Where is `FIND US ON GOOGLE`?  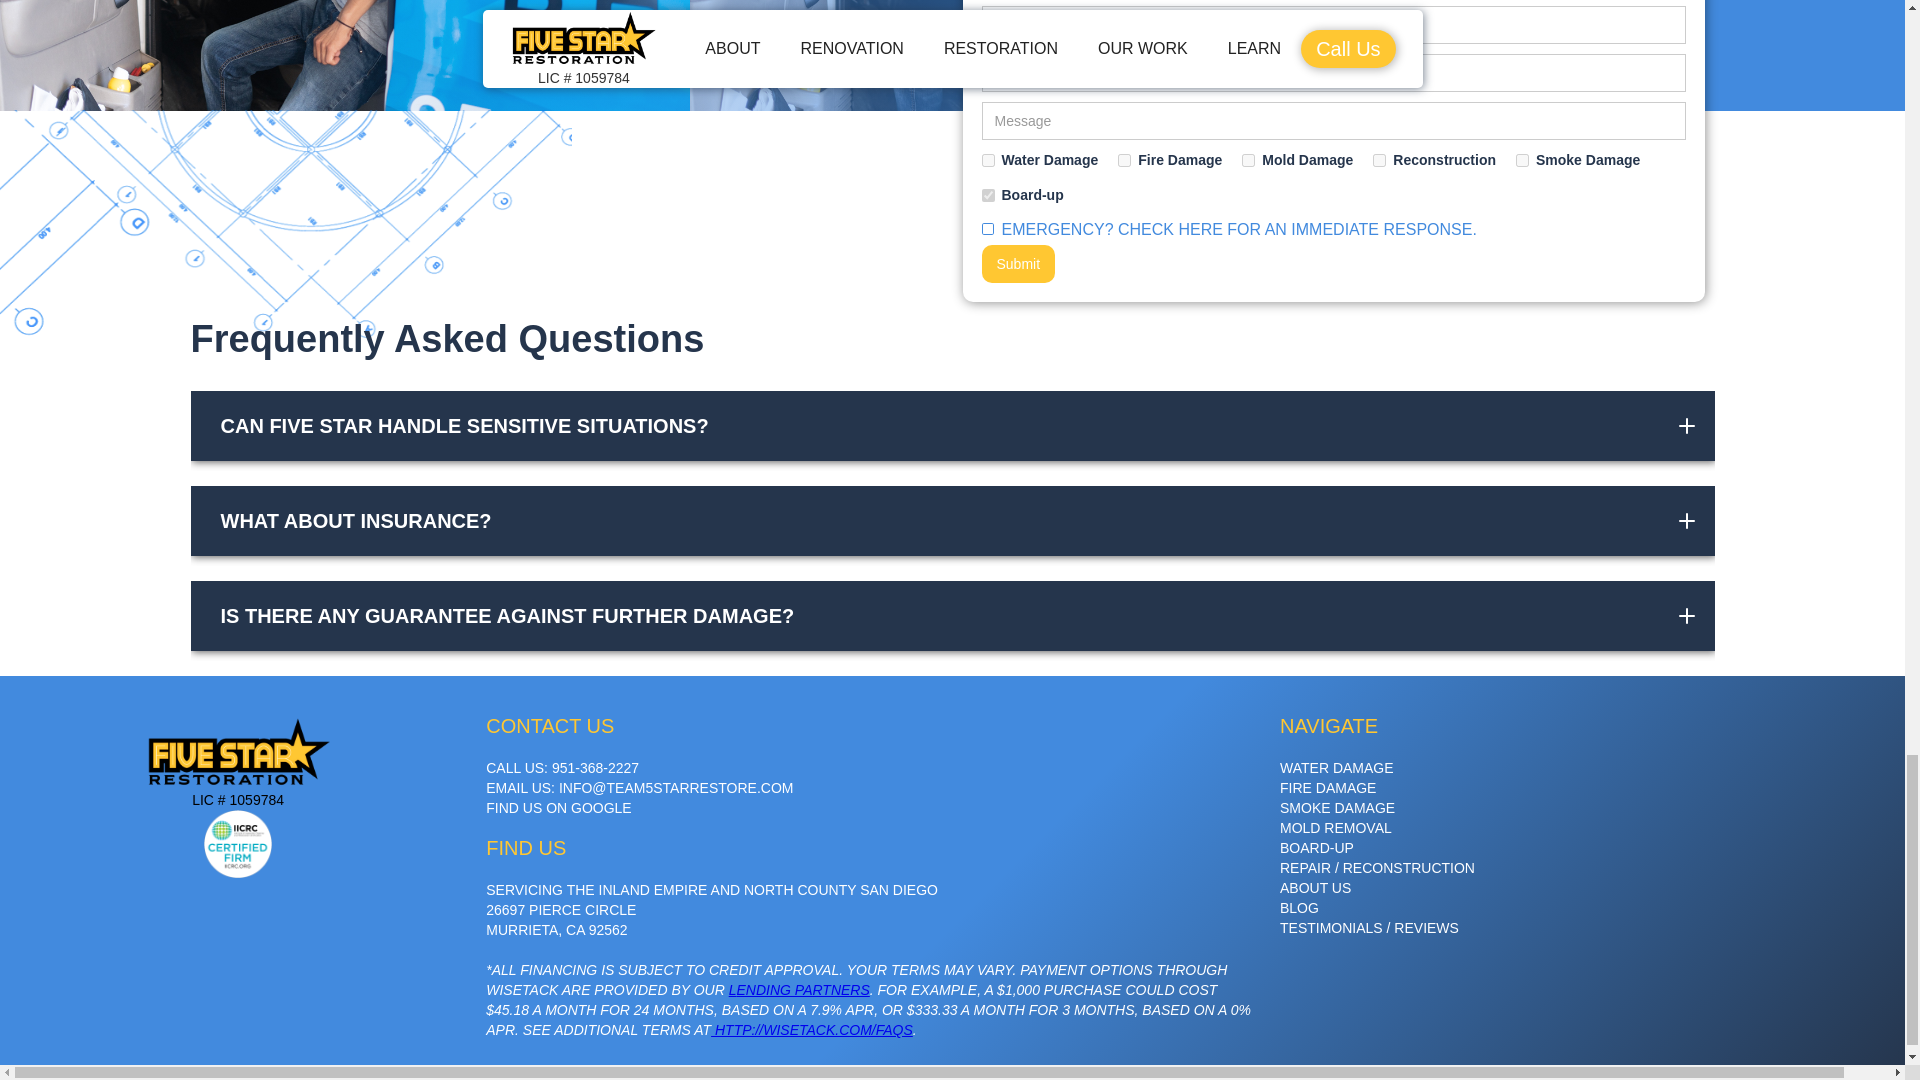 FIND US ON GOOGLE is located at coordinates (558, 808).